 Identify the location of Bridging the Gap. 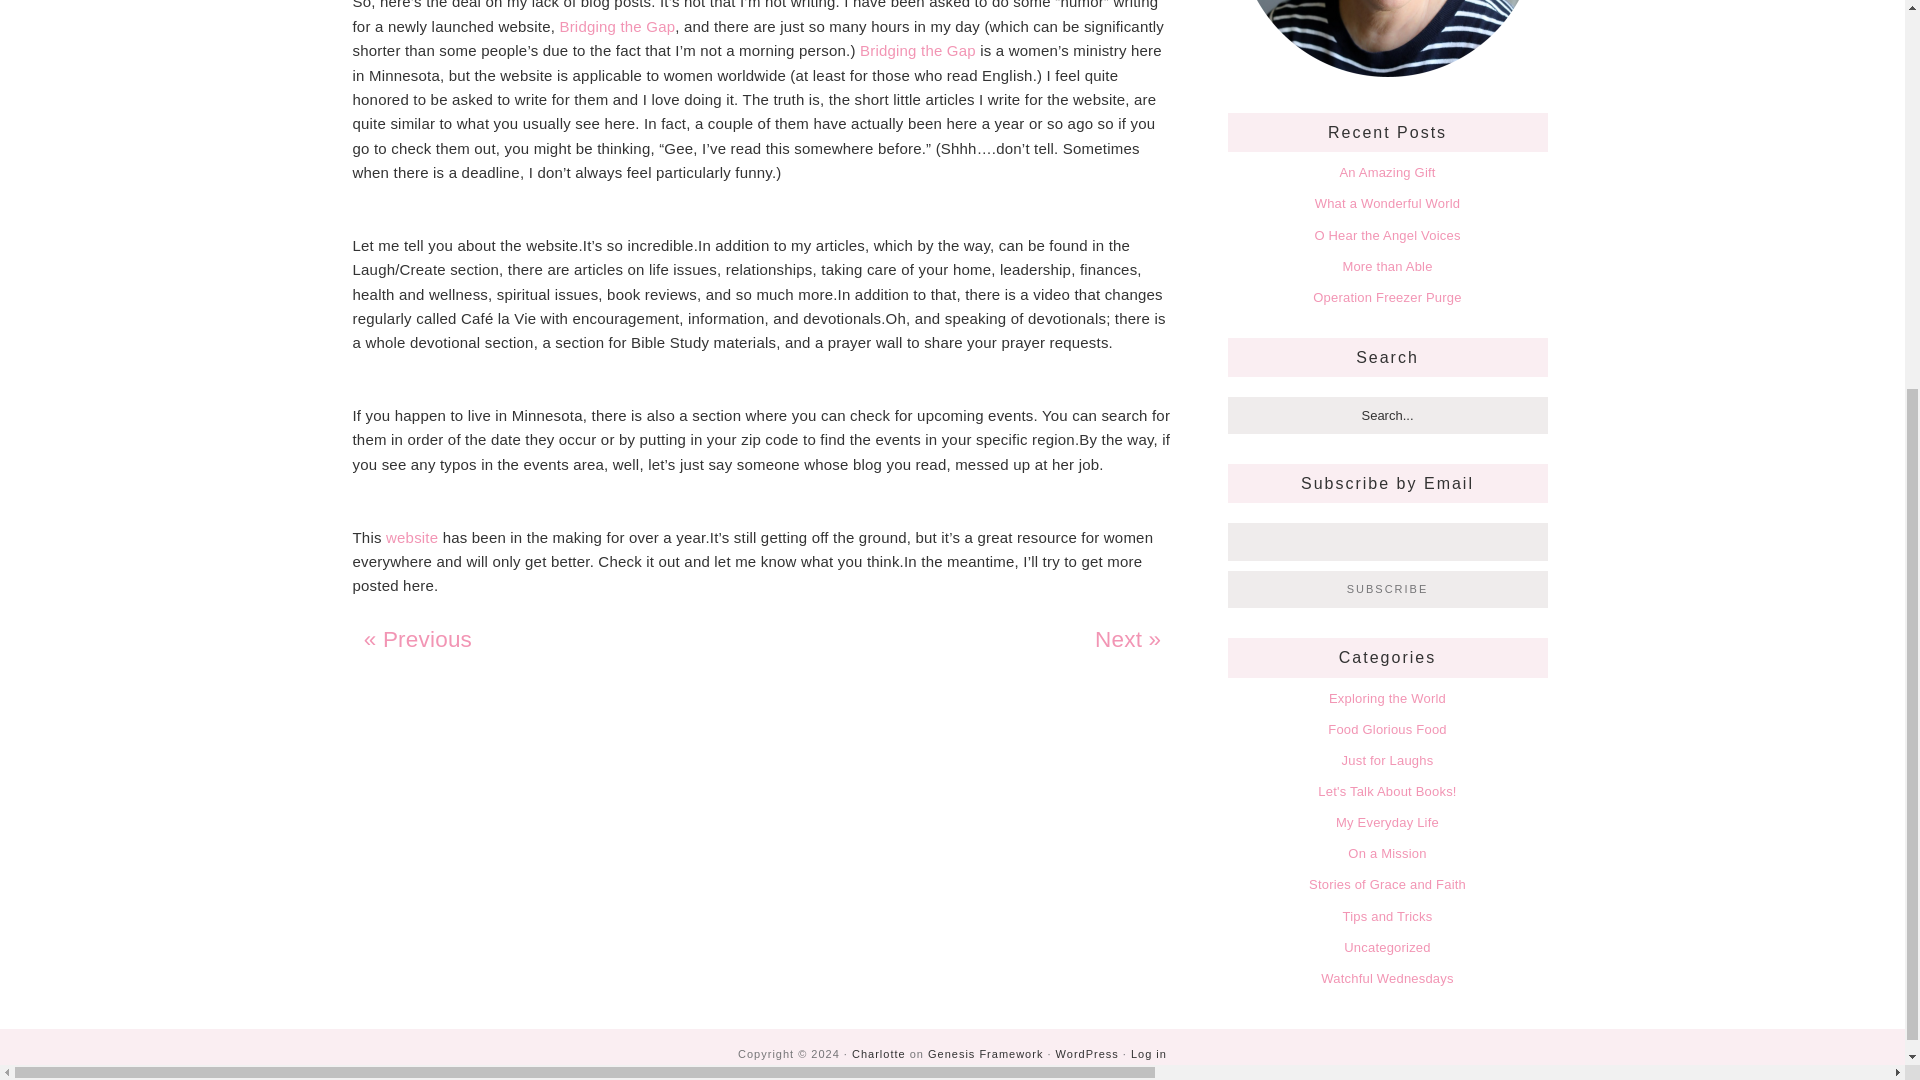
(918, 50).